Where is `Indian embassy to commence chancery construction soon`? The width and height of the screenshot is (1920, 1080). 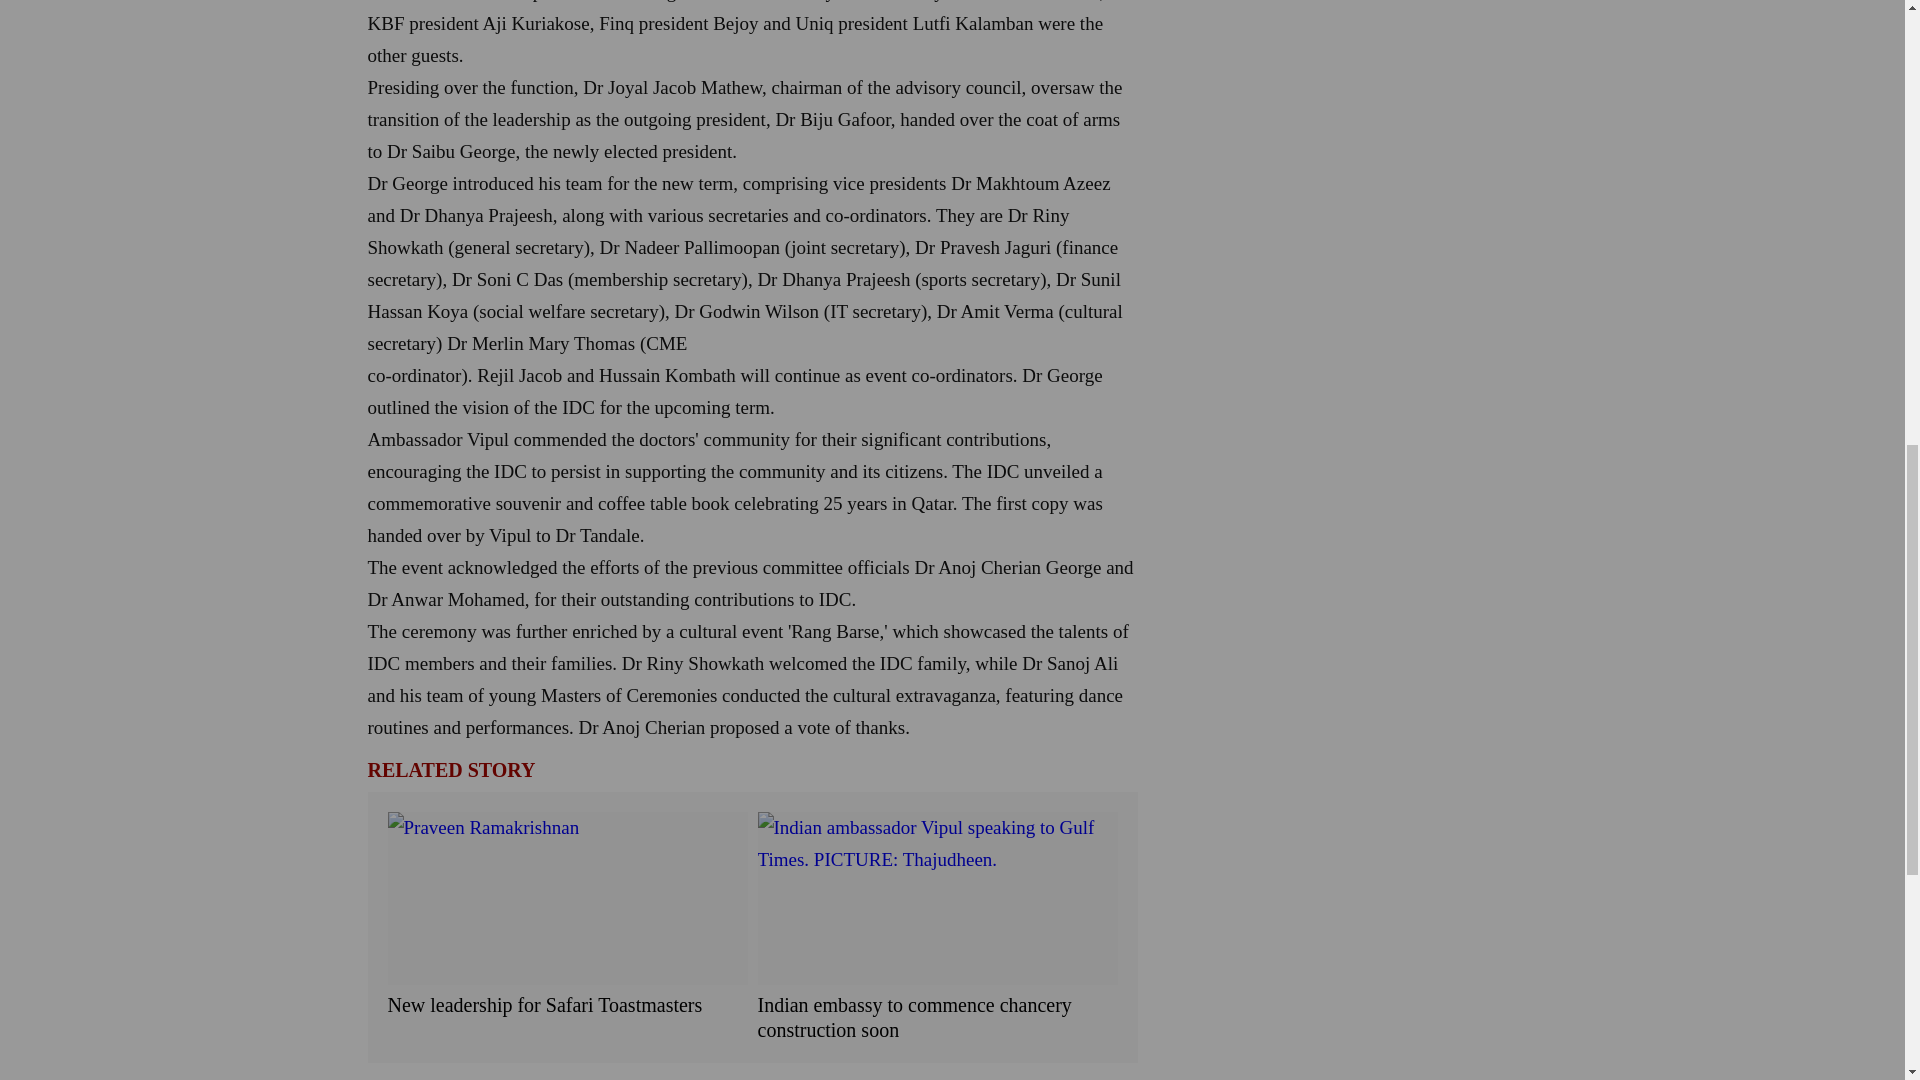 Indian embassy to commence chancery construction soon is located at coordinates (938, 1018).